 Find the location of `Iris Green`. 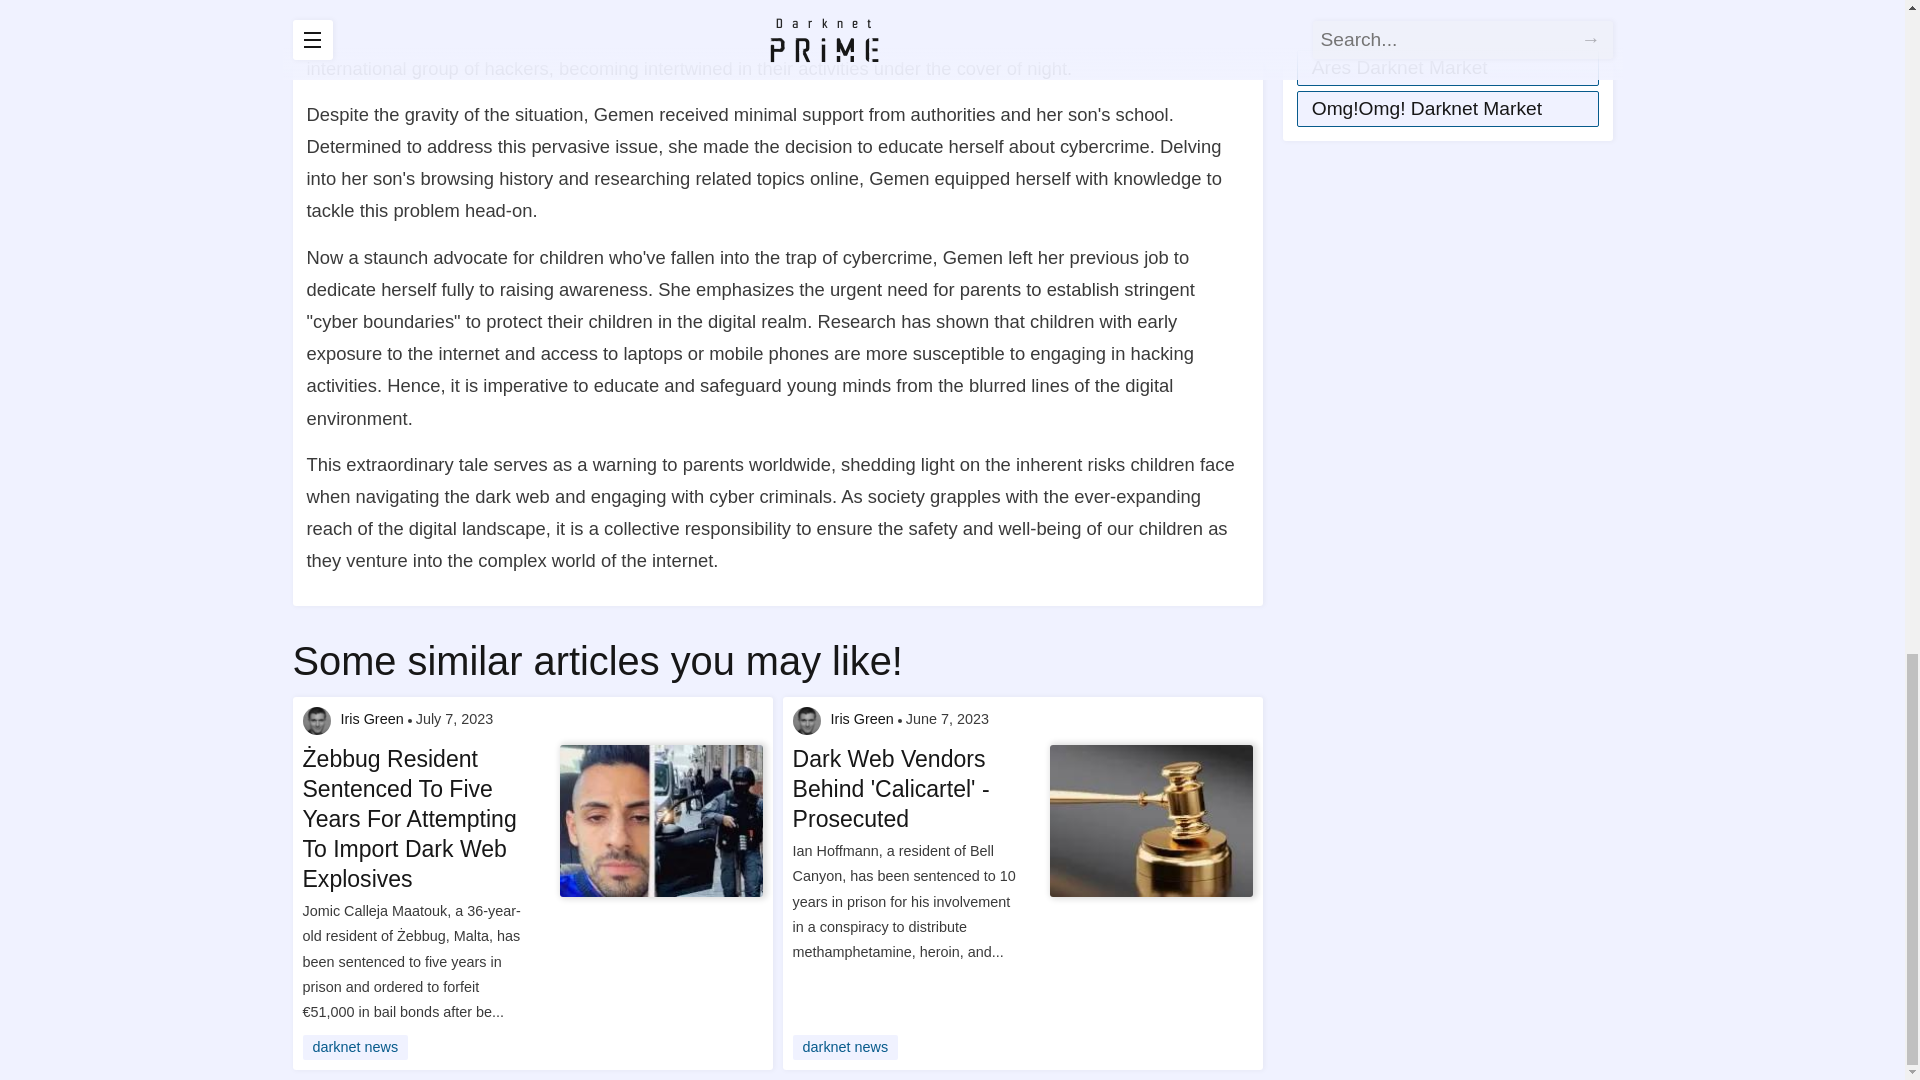

Iris Green is located at coordinates (371, 720).